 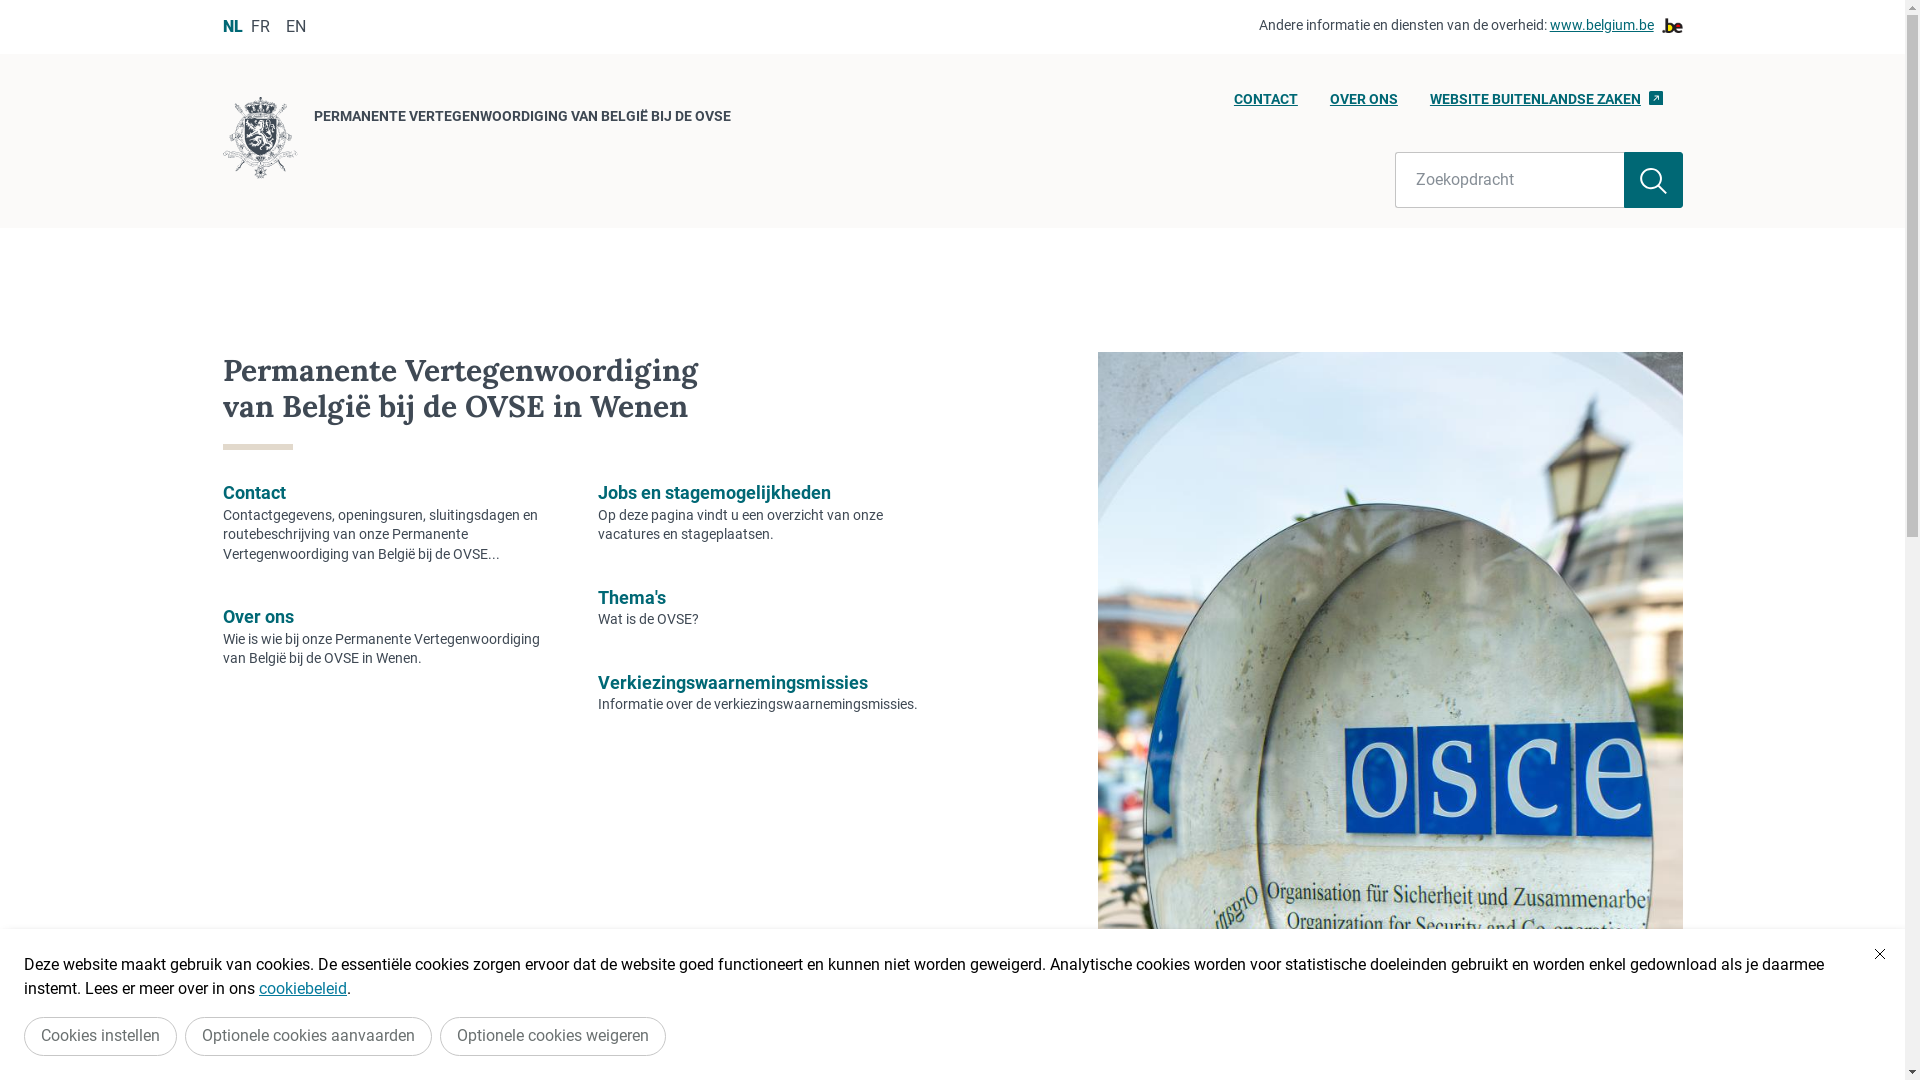 What do you see at coordinates (1616, 26) in the screenshot?
I see `www.belgium.be` at bounding box center [1616, 26].